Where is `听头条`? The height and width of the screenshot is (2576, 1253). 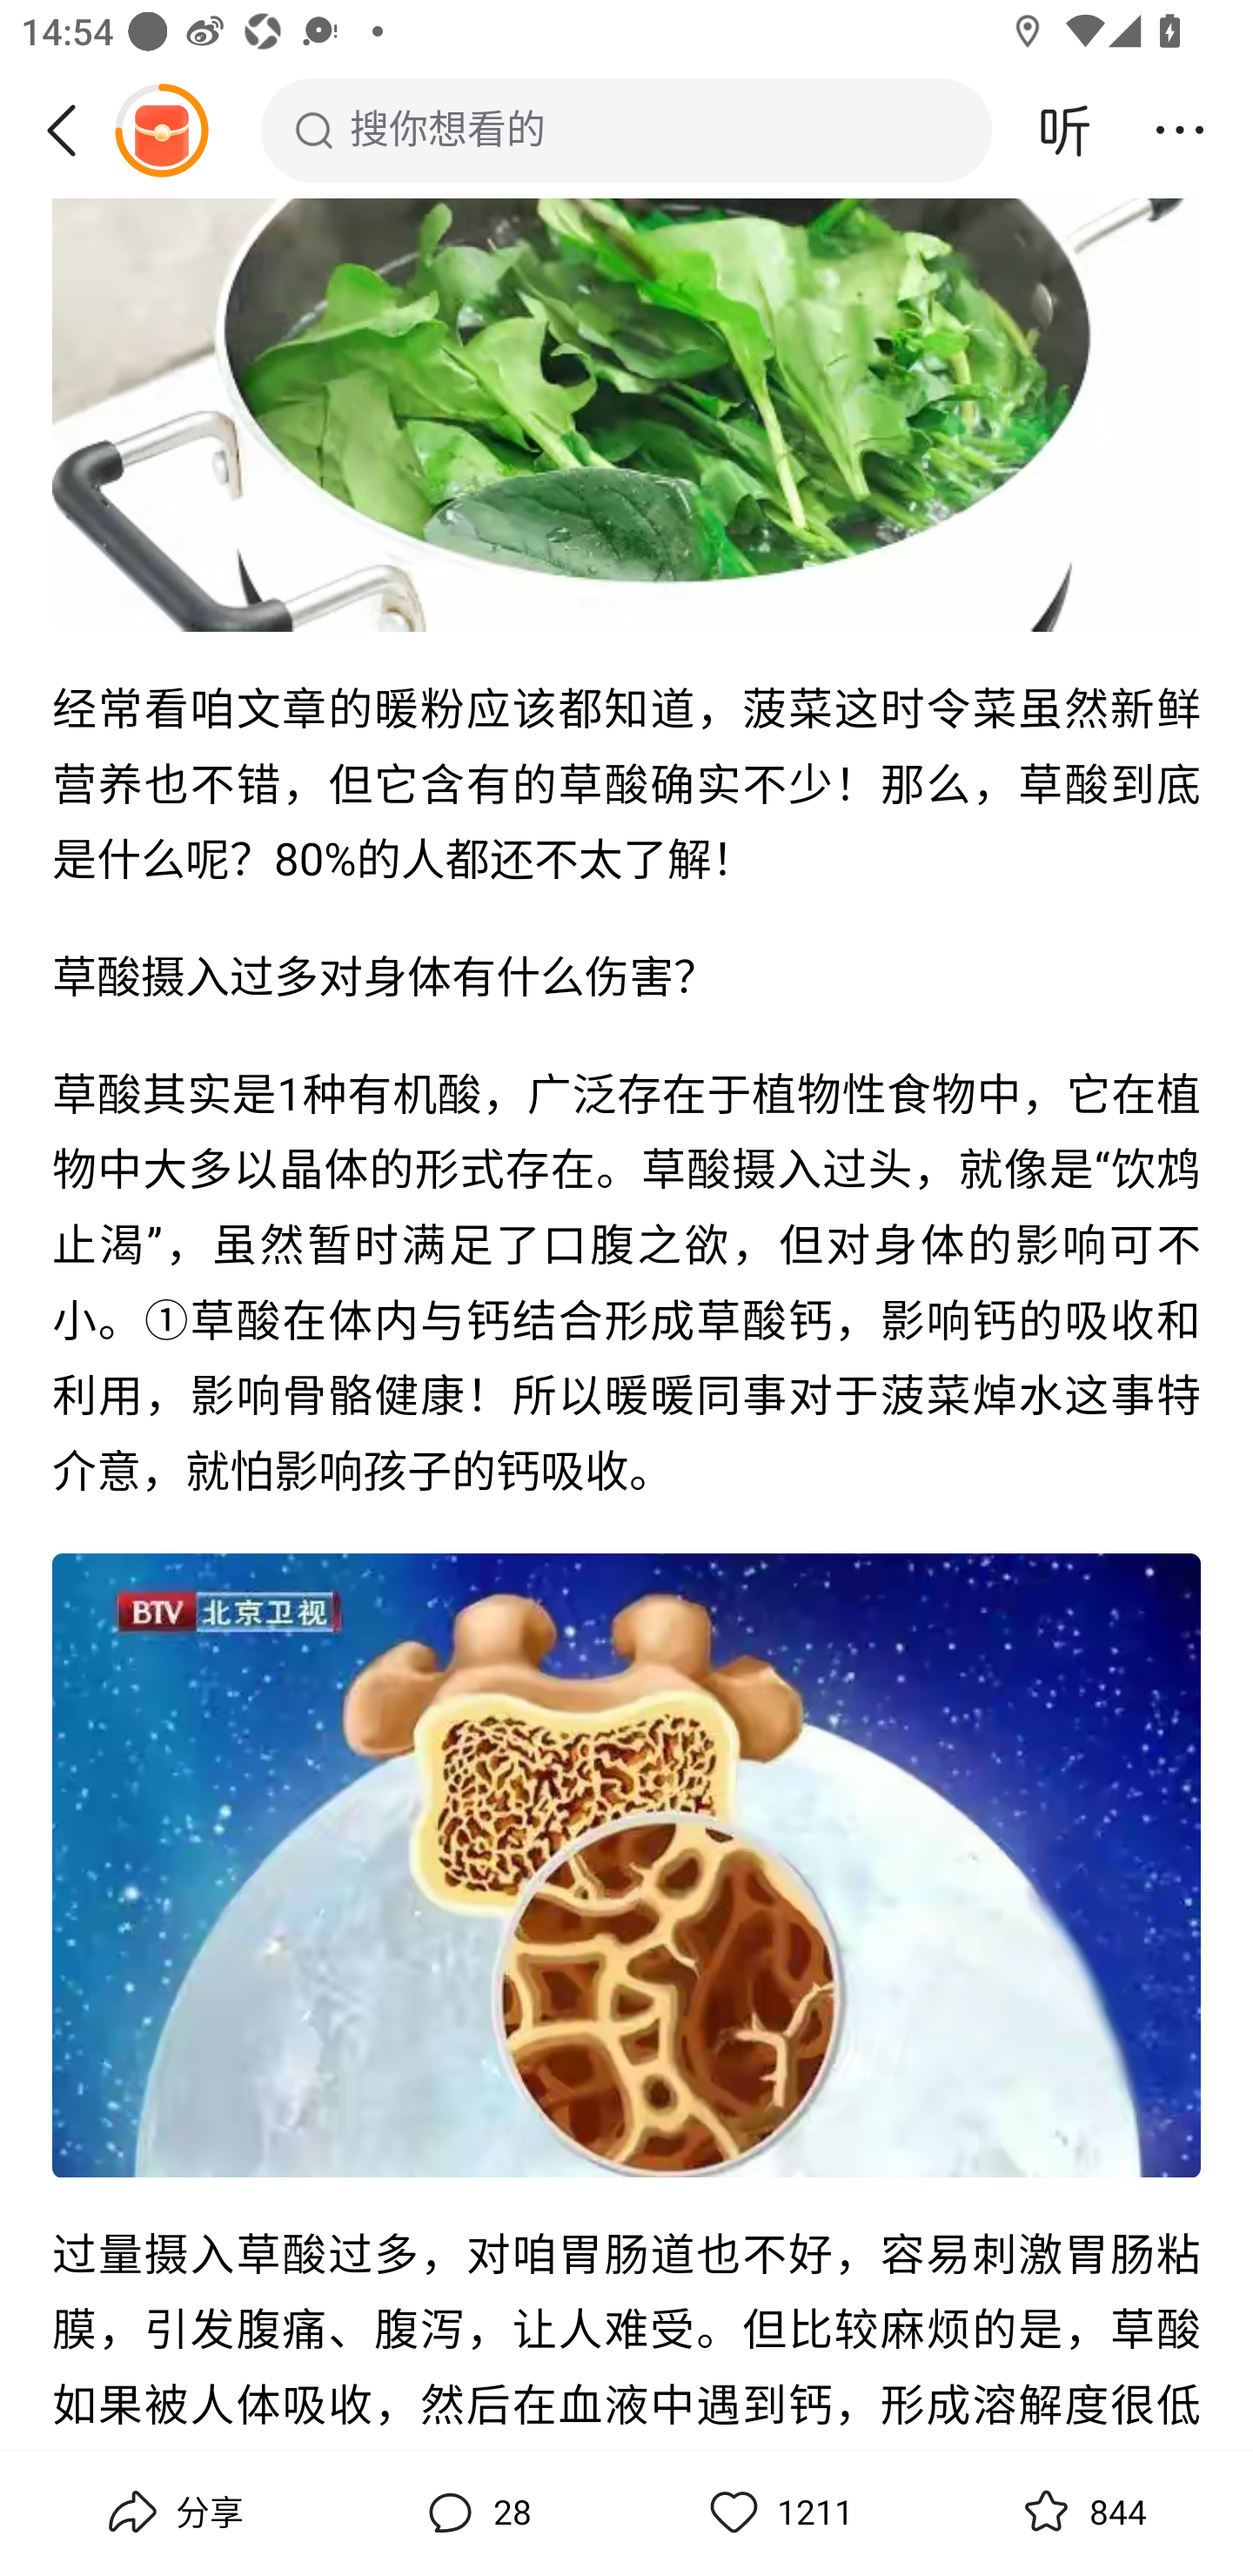 听头条 is located at coordinates (1065, 130).